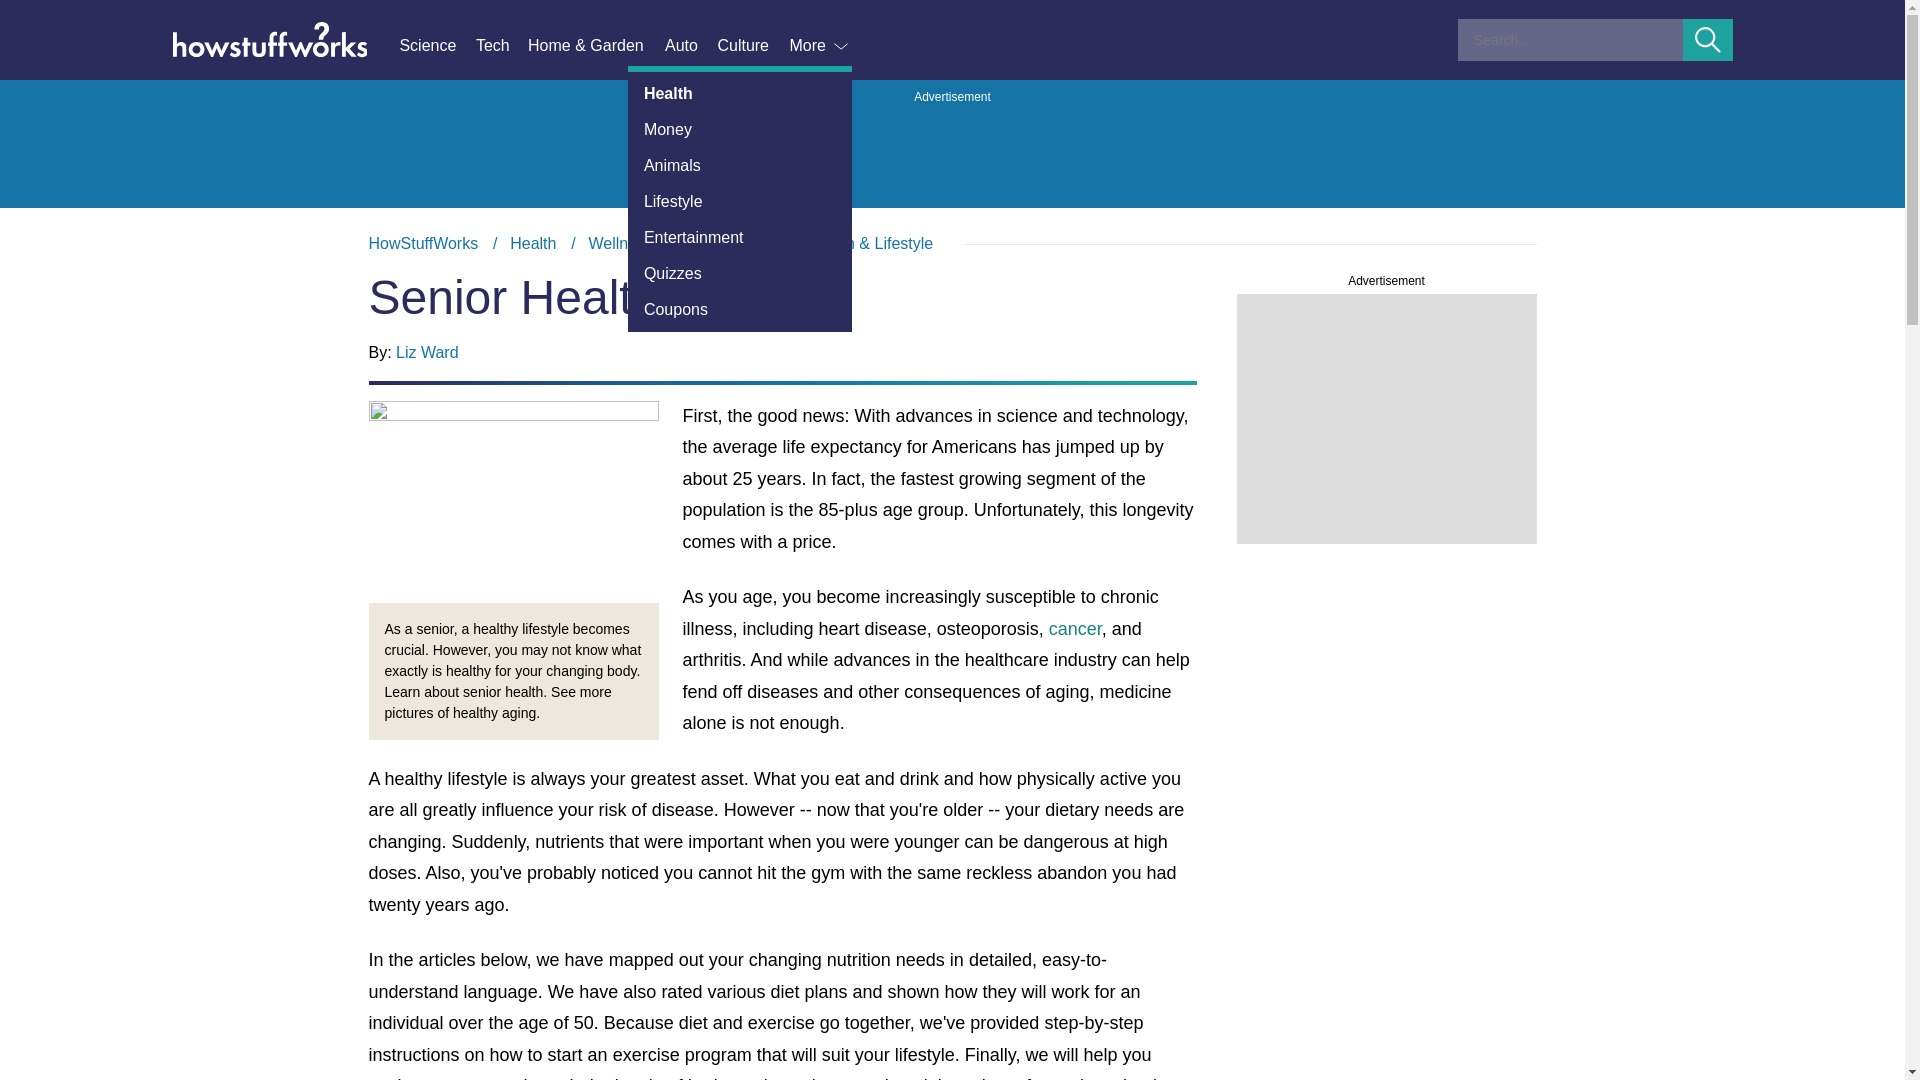 The width and height of the screenshot is (1920, 1080). I want to click on HowStuffWorks, so click(423, 243).